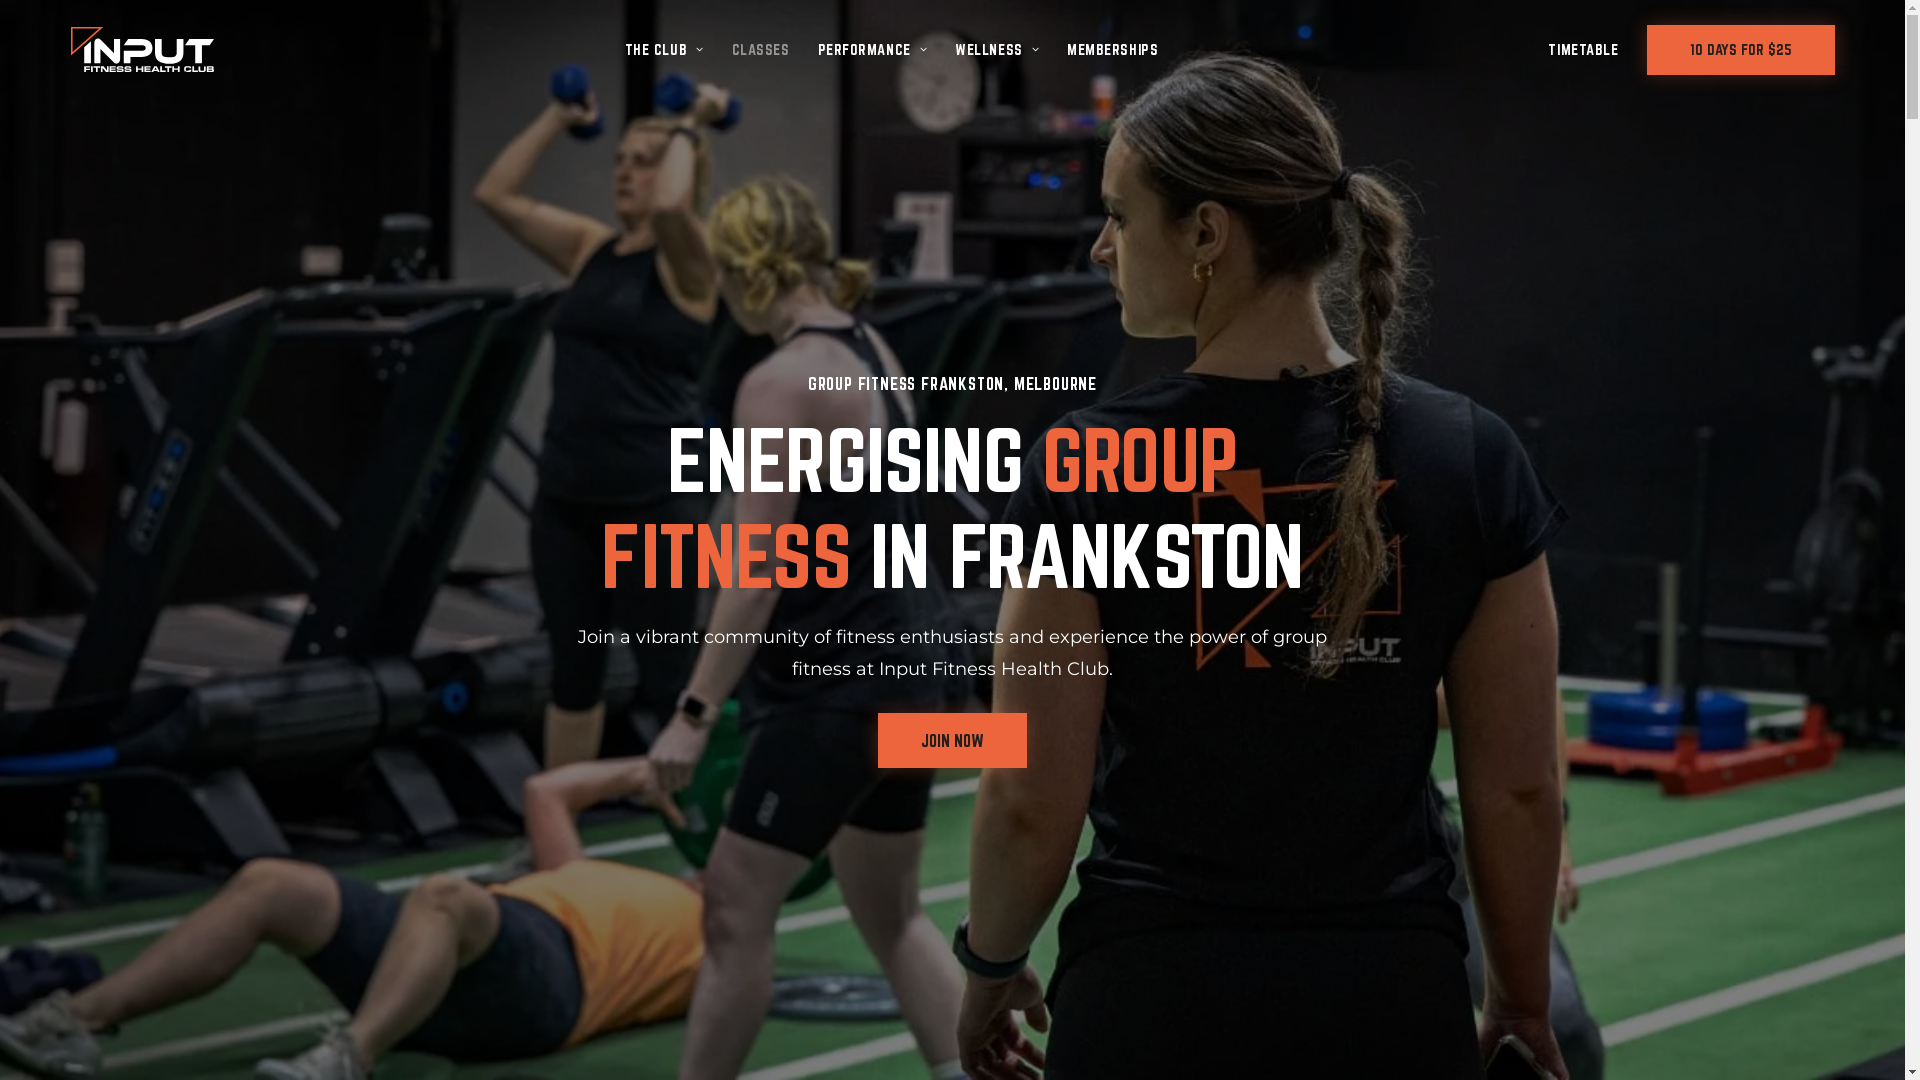 The width and height of the screenshot is (1920, 1080). I want to click on CLASSES, so click(761, 50).